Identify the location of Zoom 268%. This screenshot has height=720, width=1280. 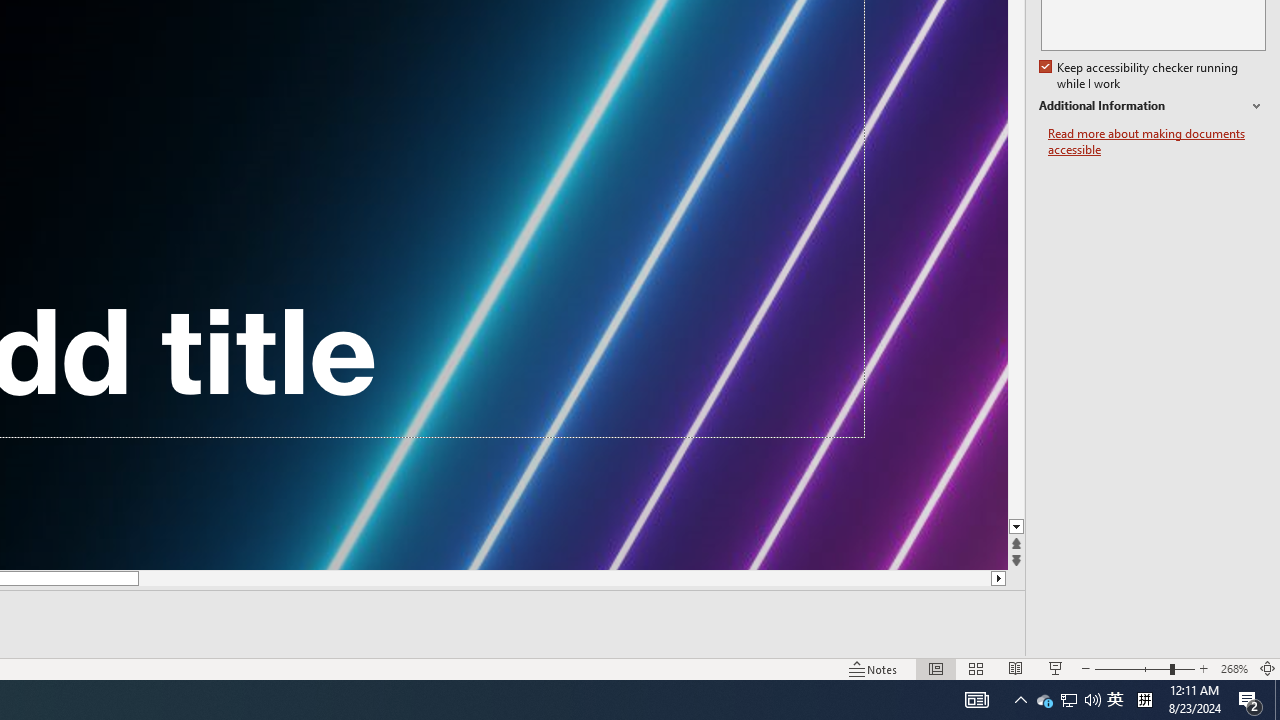
(1234, 668).